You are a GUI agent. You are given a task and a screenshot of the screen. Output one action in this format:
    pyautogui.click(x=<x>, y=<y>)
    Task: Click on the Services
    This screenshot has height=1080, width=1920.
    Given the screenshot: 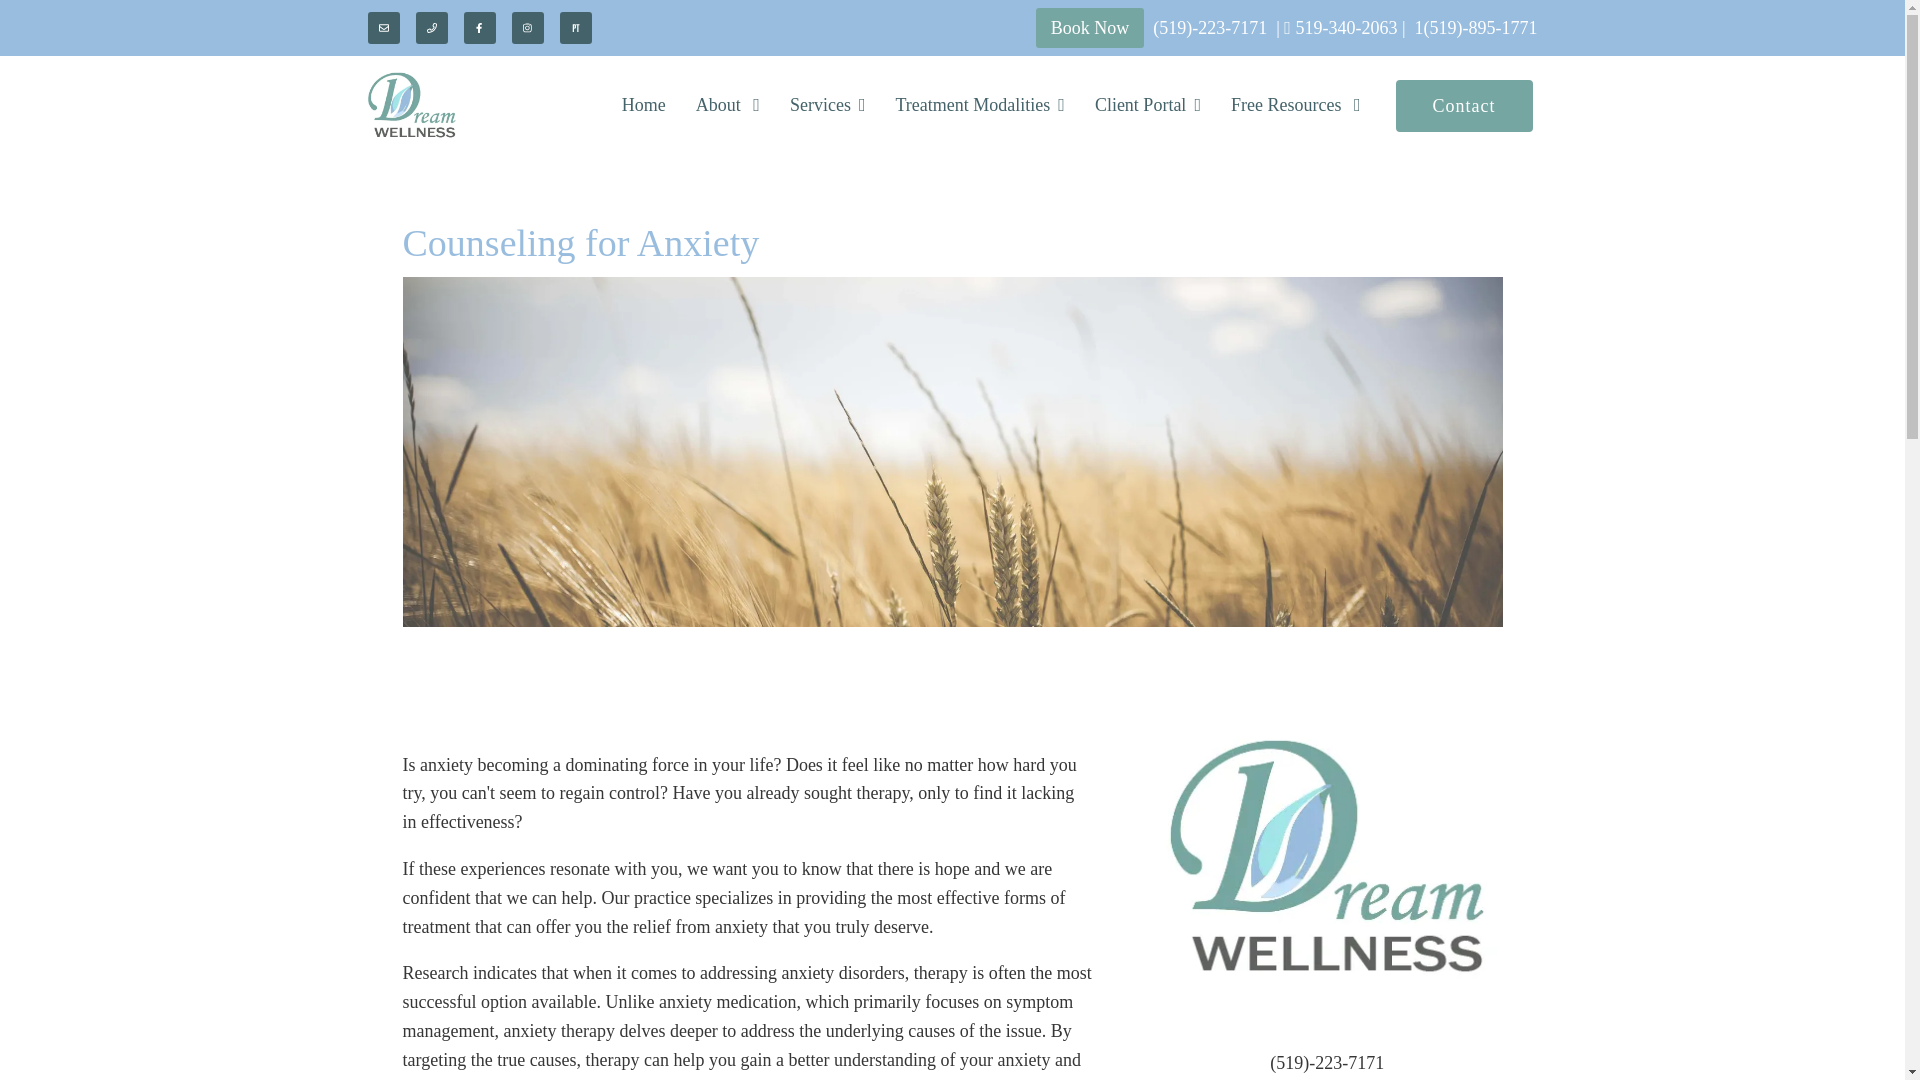 What is the action you would take?
    pyautogui.click(x=827, y=106)
    